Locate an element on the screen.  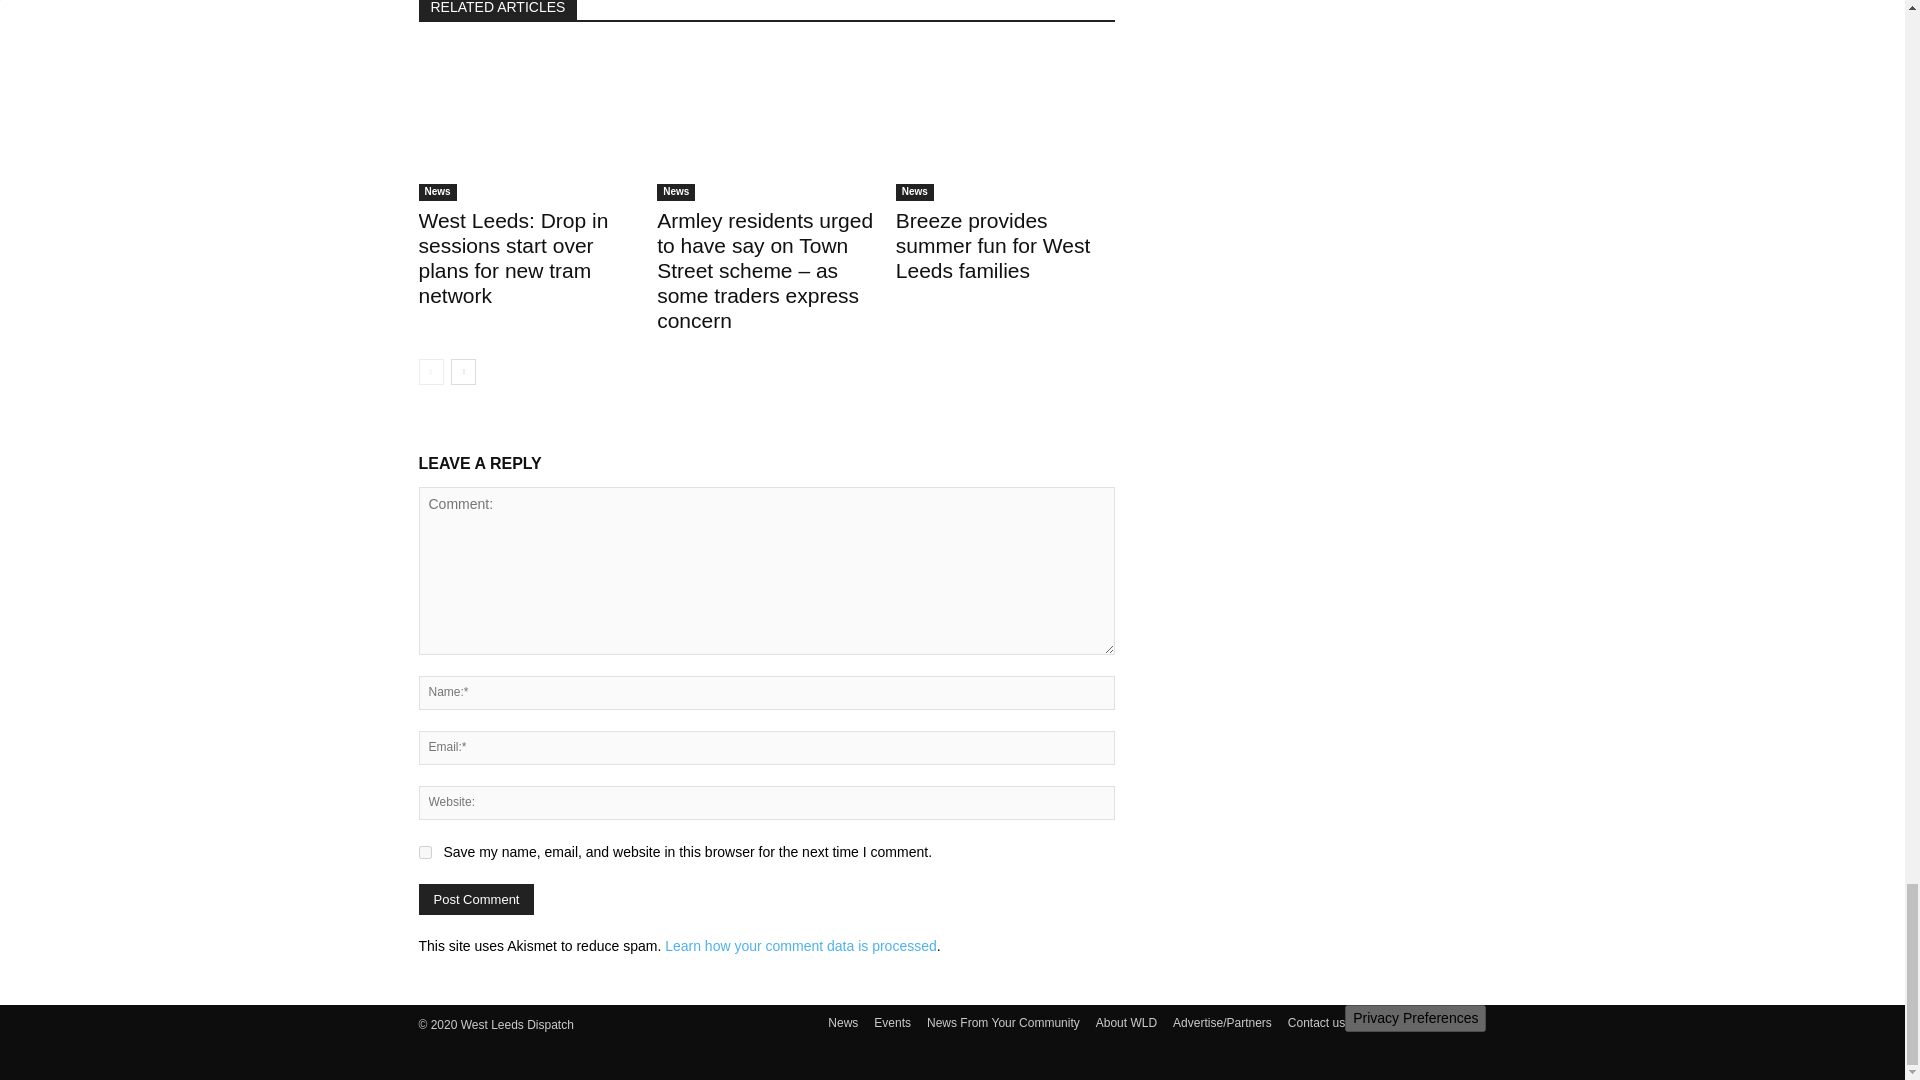
yes is located at coordinates (424, 852).